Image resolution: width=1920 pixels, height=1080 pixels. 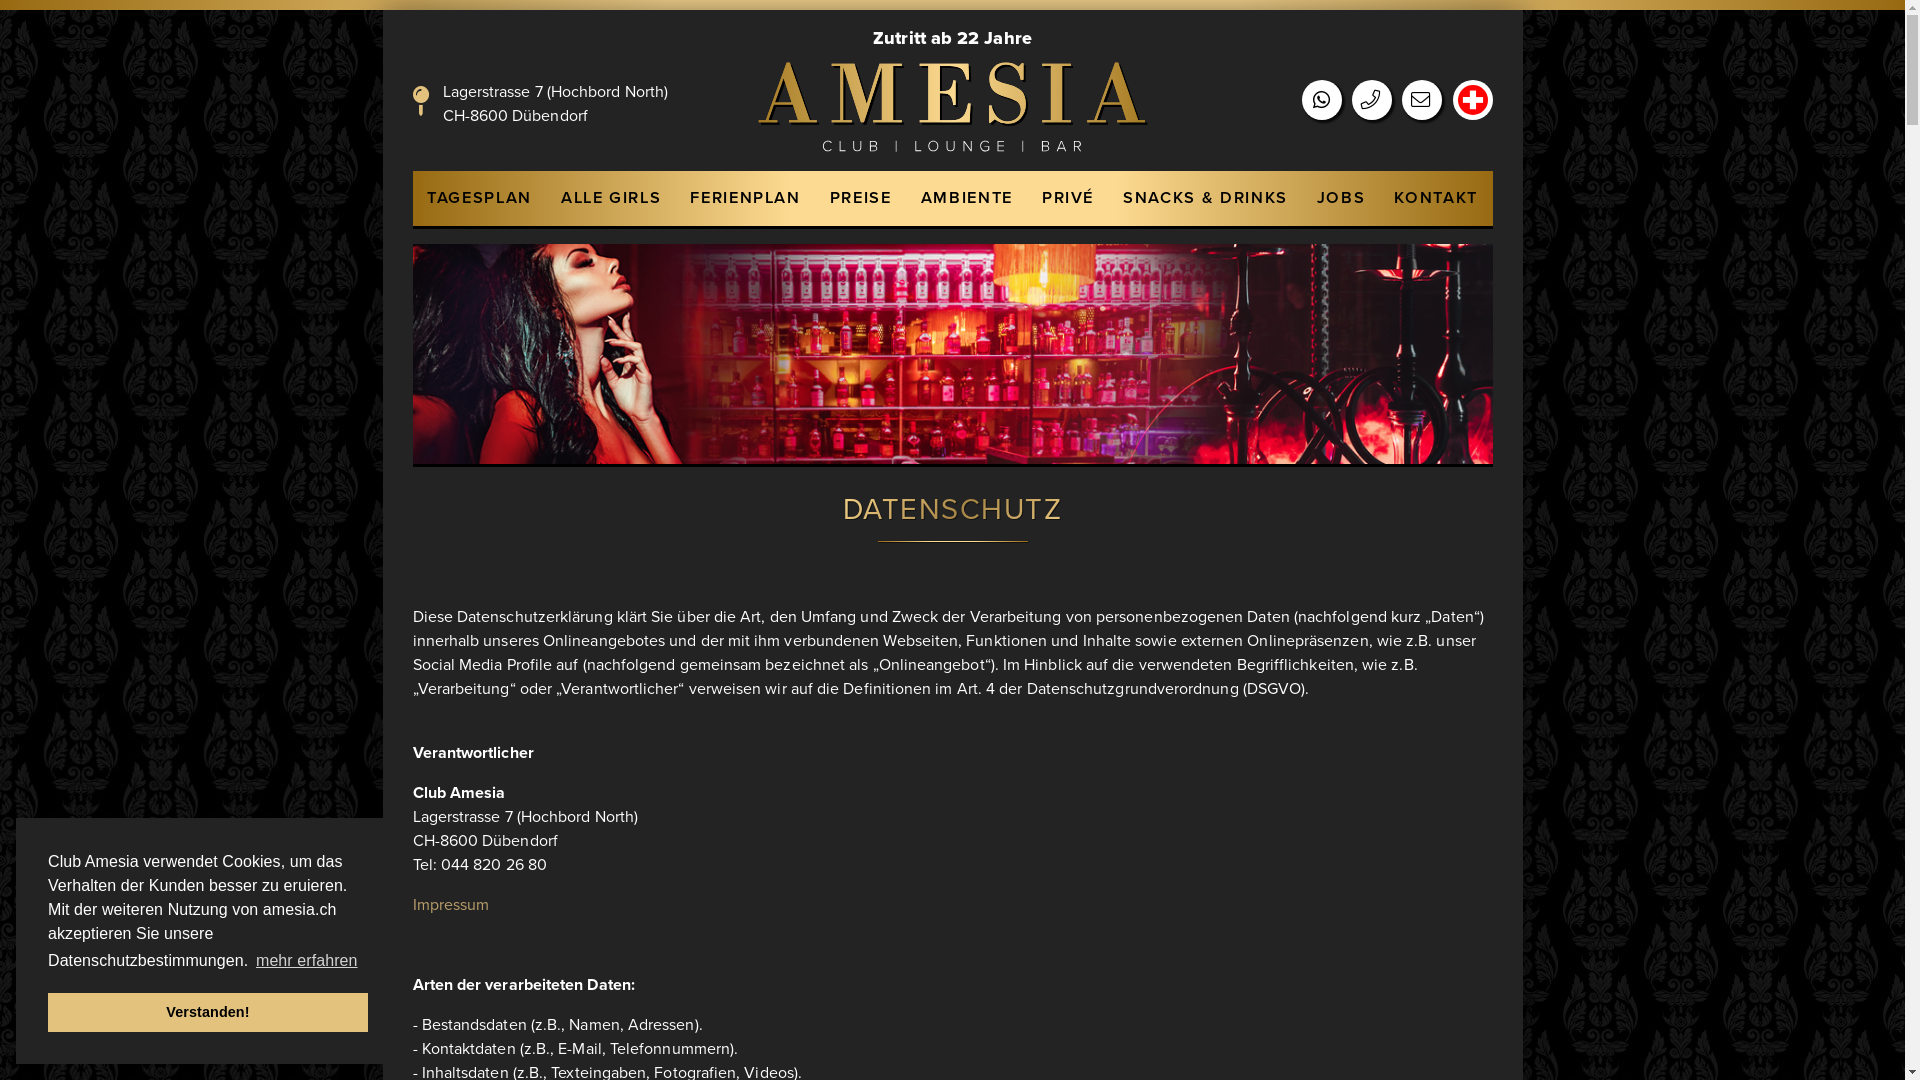 I want to click on Schreib uns via Whatsapp, so click(x=1322, y=101).